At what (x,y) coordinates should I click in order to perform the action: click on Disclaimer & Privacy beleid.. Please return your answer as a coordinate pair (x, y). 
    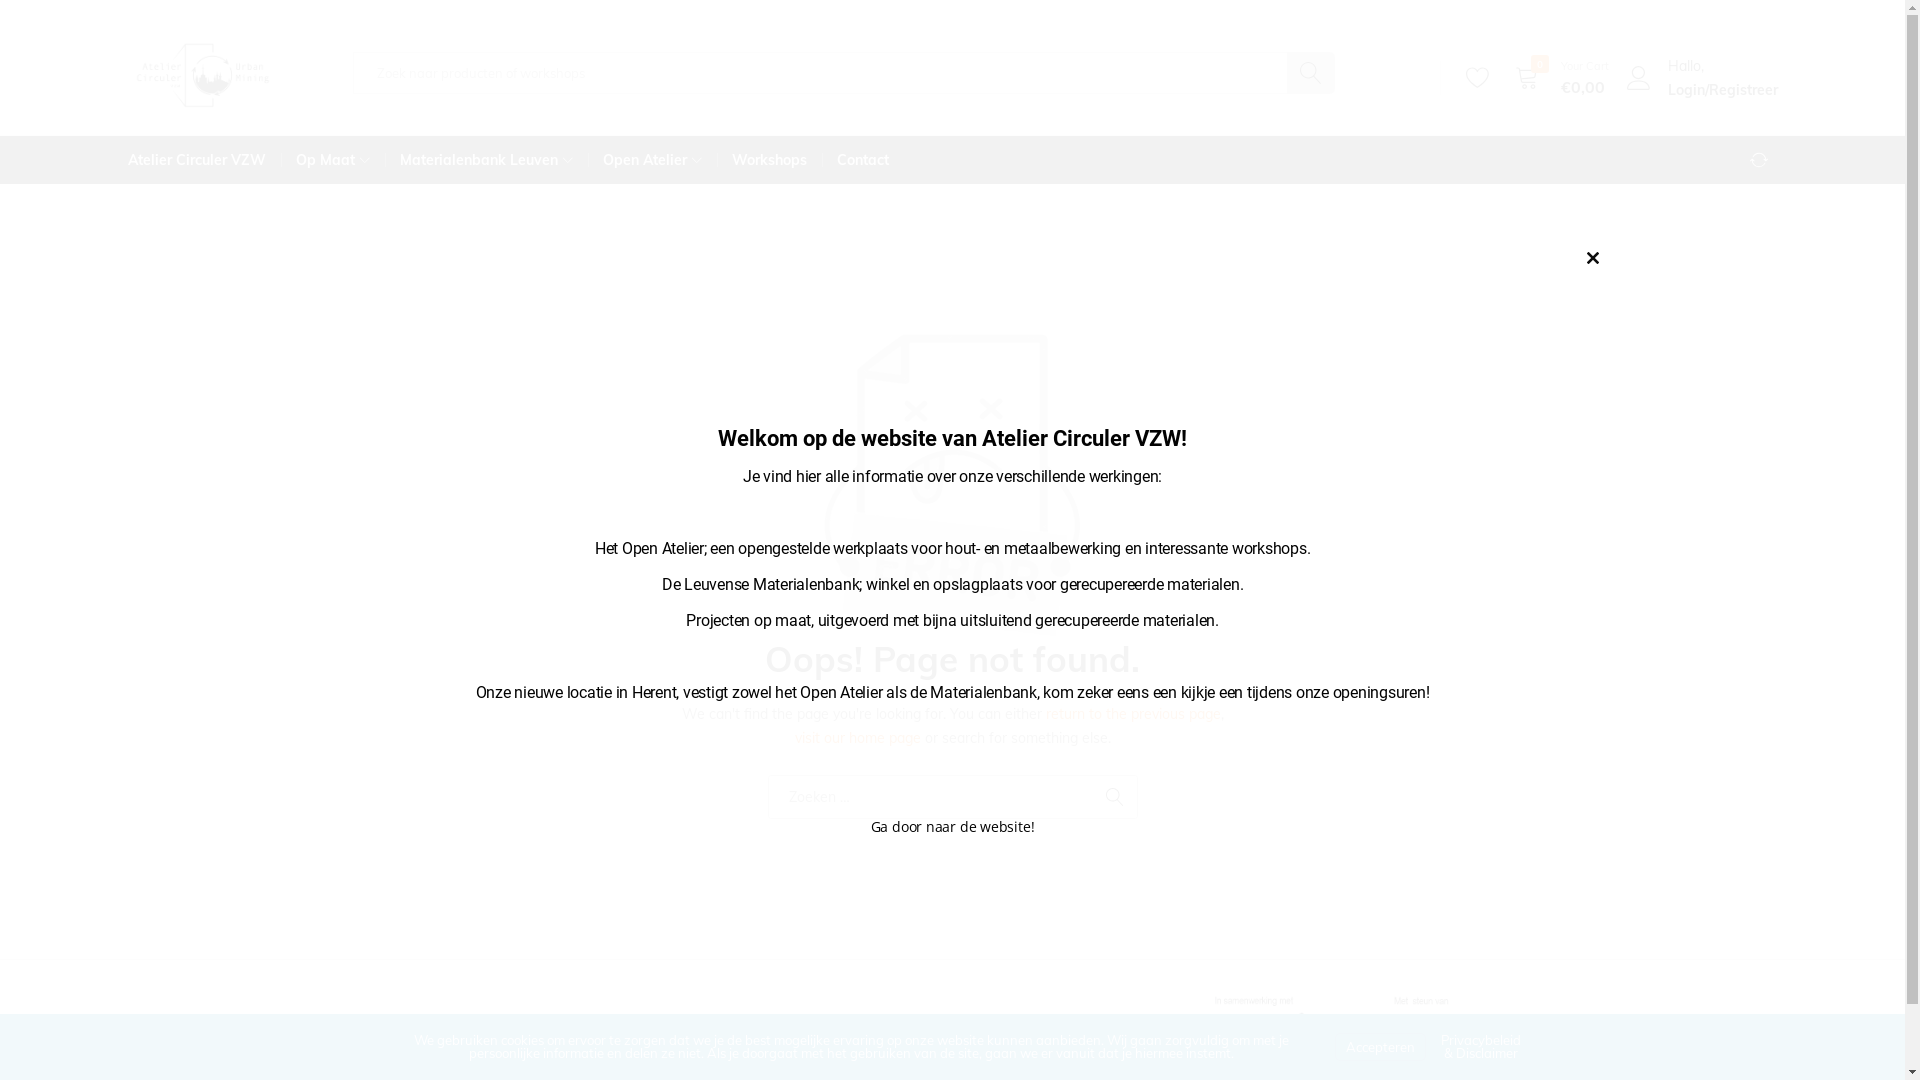
    Looking at the image, I should click on (455, 1065).